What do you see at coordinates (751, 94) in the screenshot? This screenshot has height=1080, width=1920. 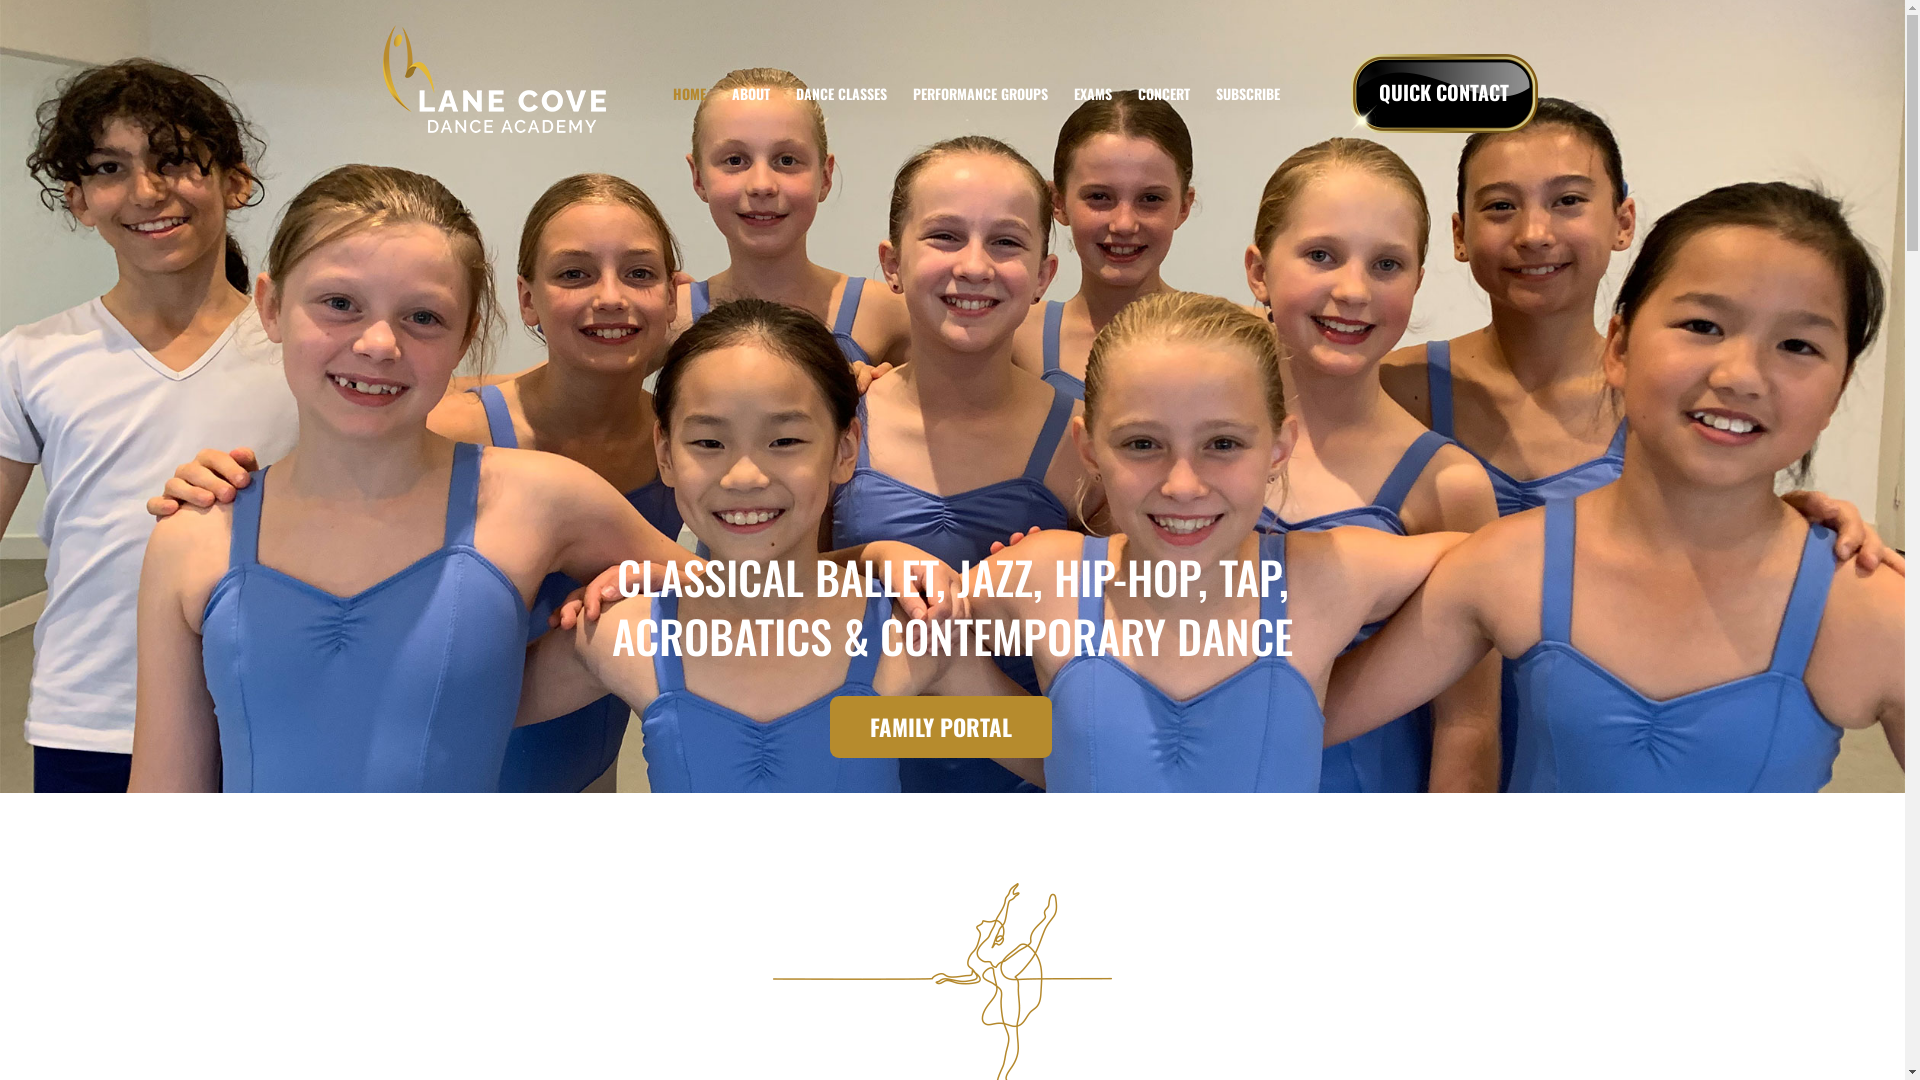 I see `ABOUT` at bounding box center [751, 94].